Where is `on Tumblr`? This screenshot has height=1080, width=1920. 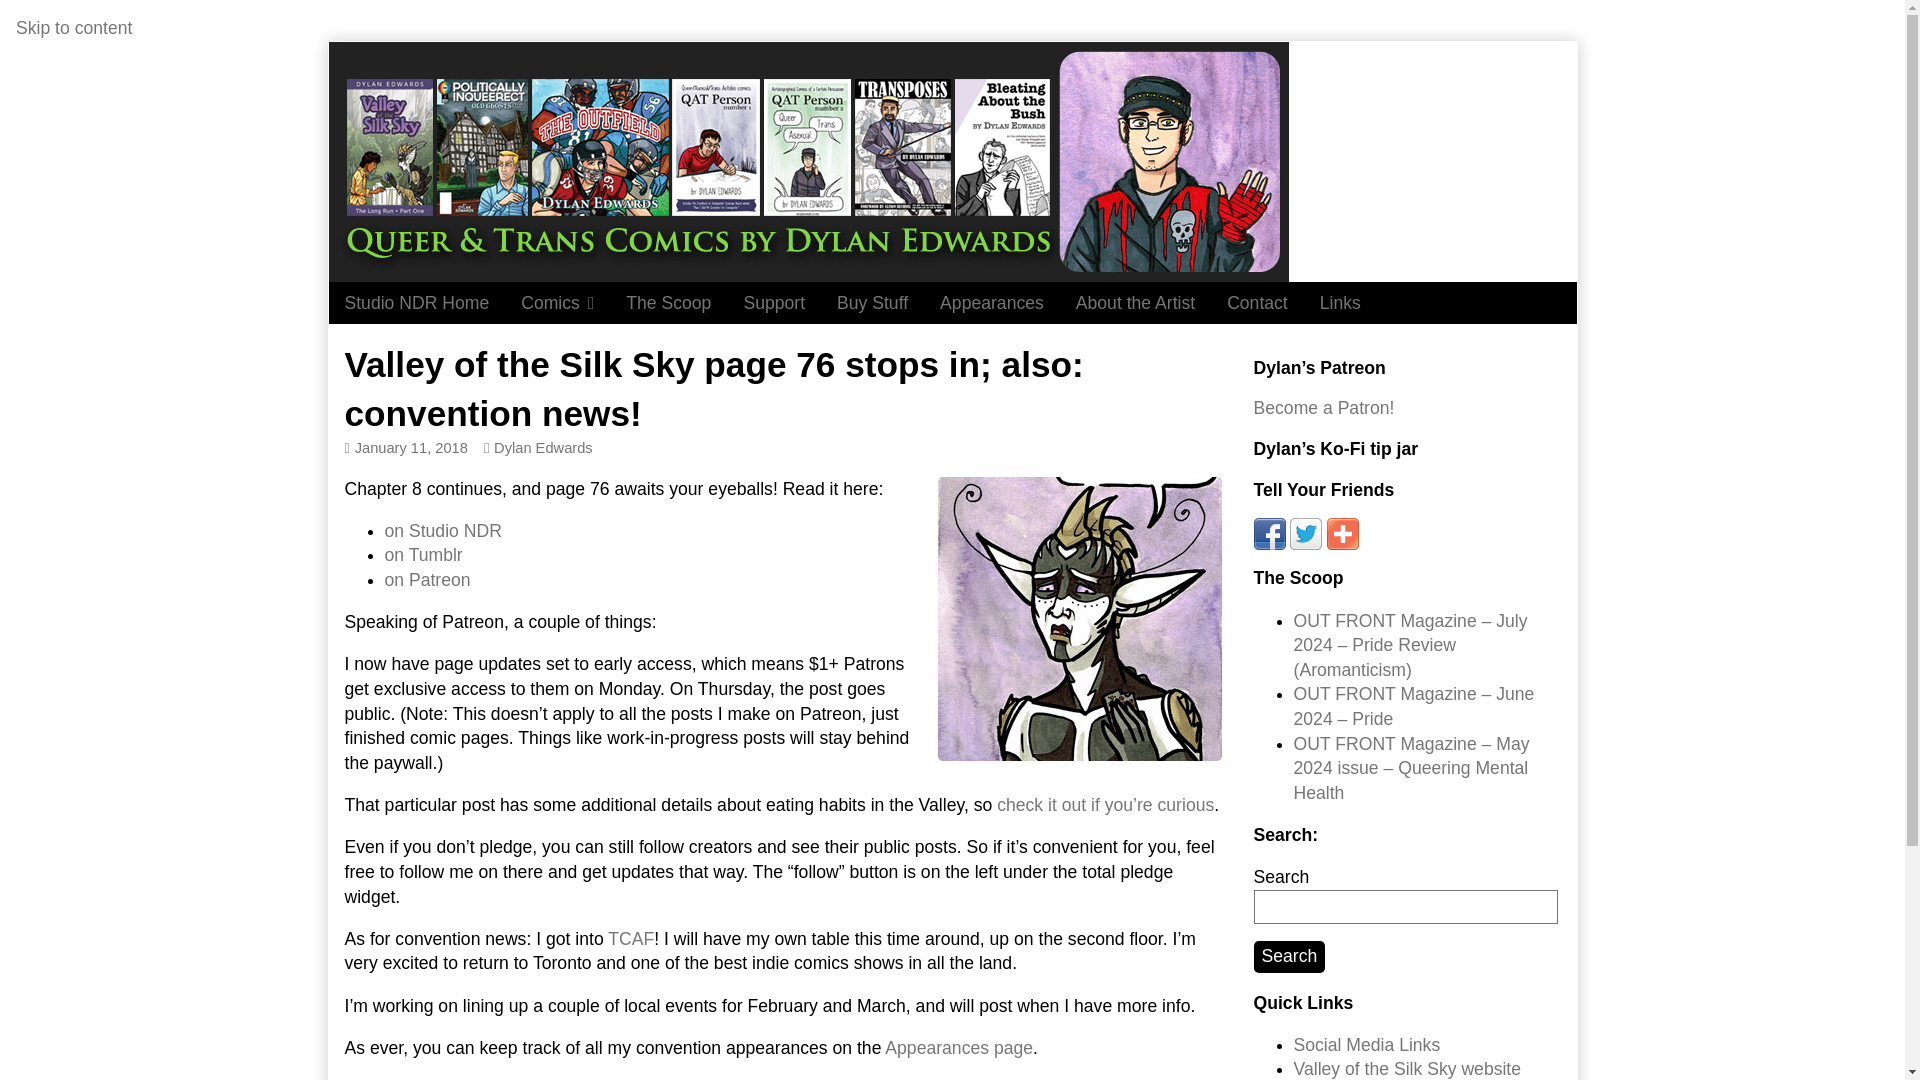 on Tumblr is located at coordinates (423, 554).